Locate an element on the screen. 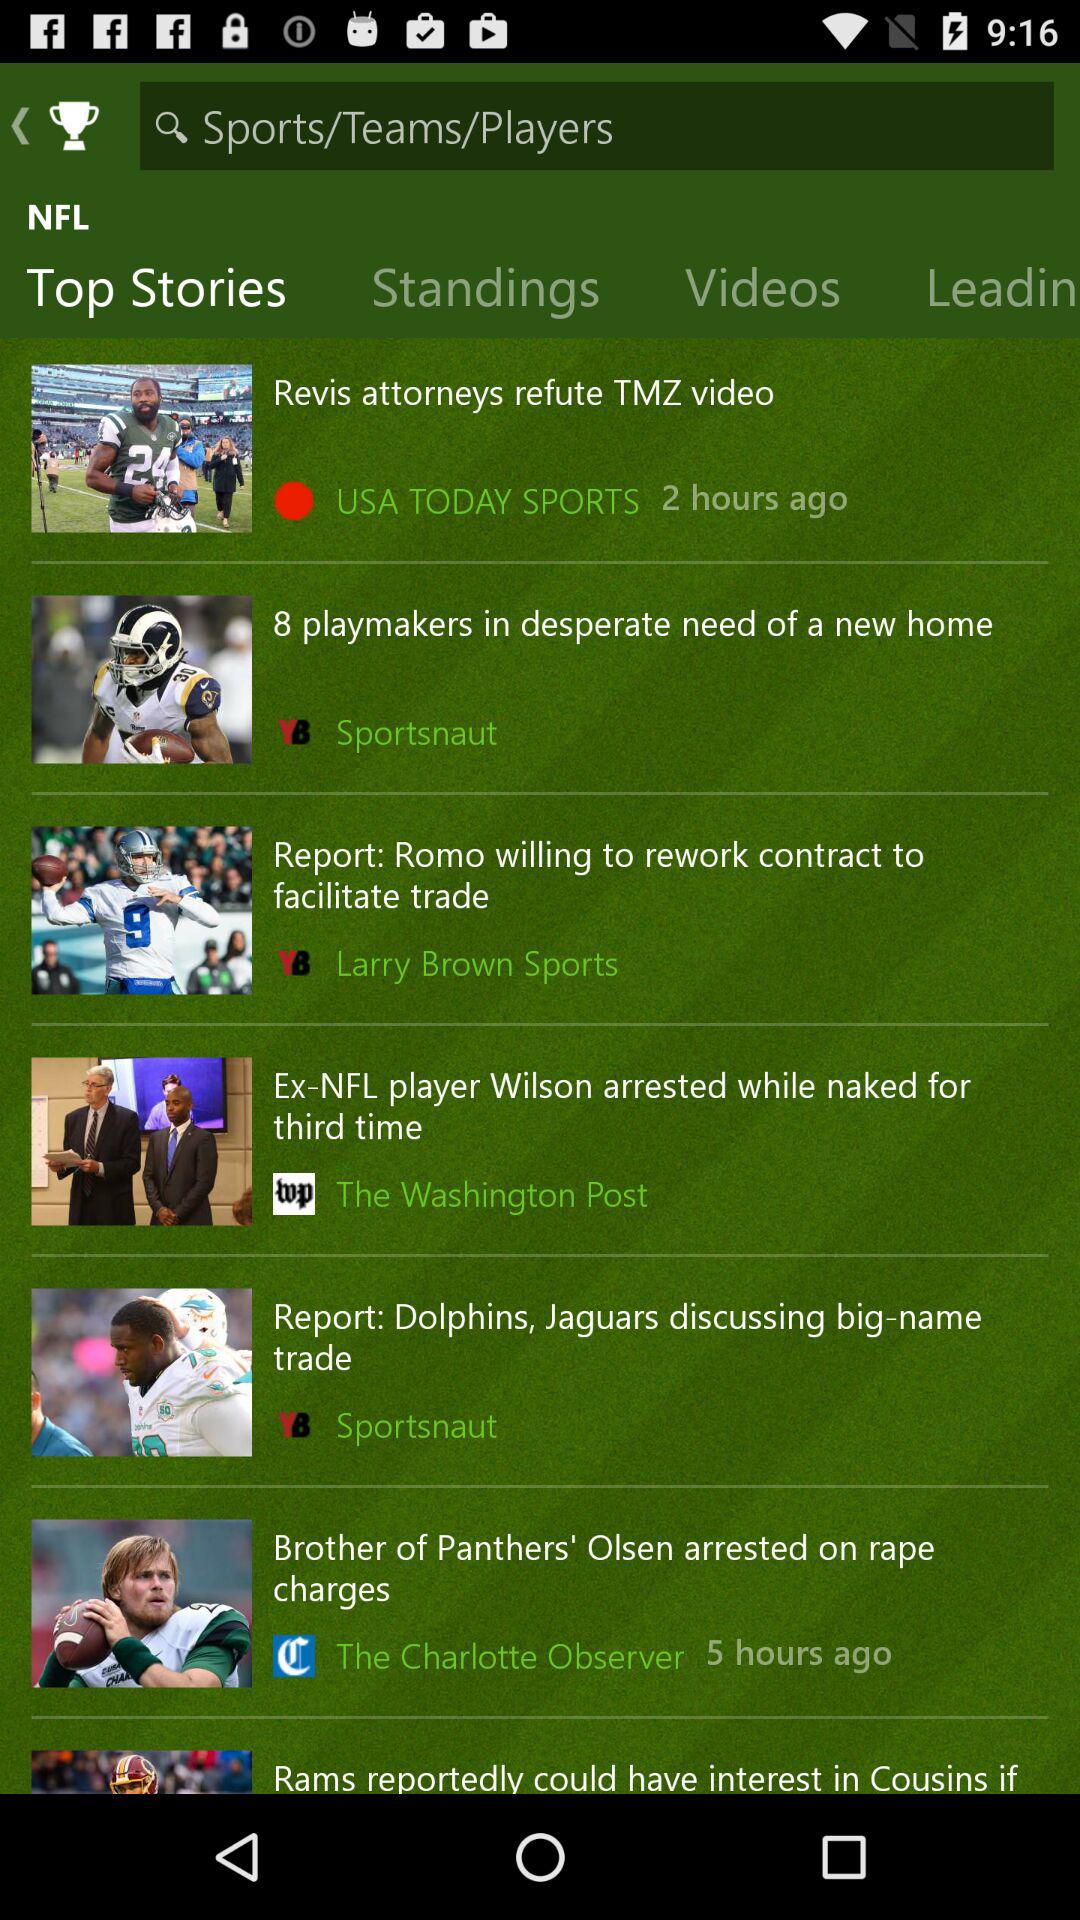 The height and width of the screenshot is (1920, 1080). search it is located at coordinates (596, 126).